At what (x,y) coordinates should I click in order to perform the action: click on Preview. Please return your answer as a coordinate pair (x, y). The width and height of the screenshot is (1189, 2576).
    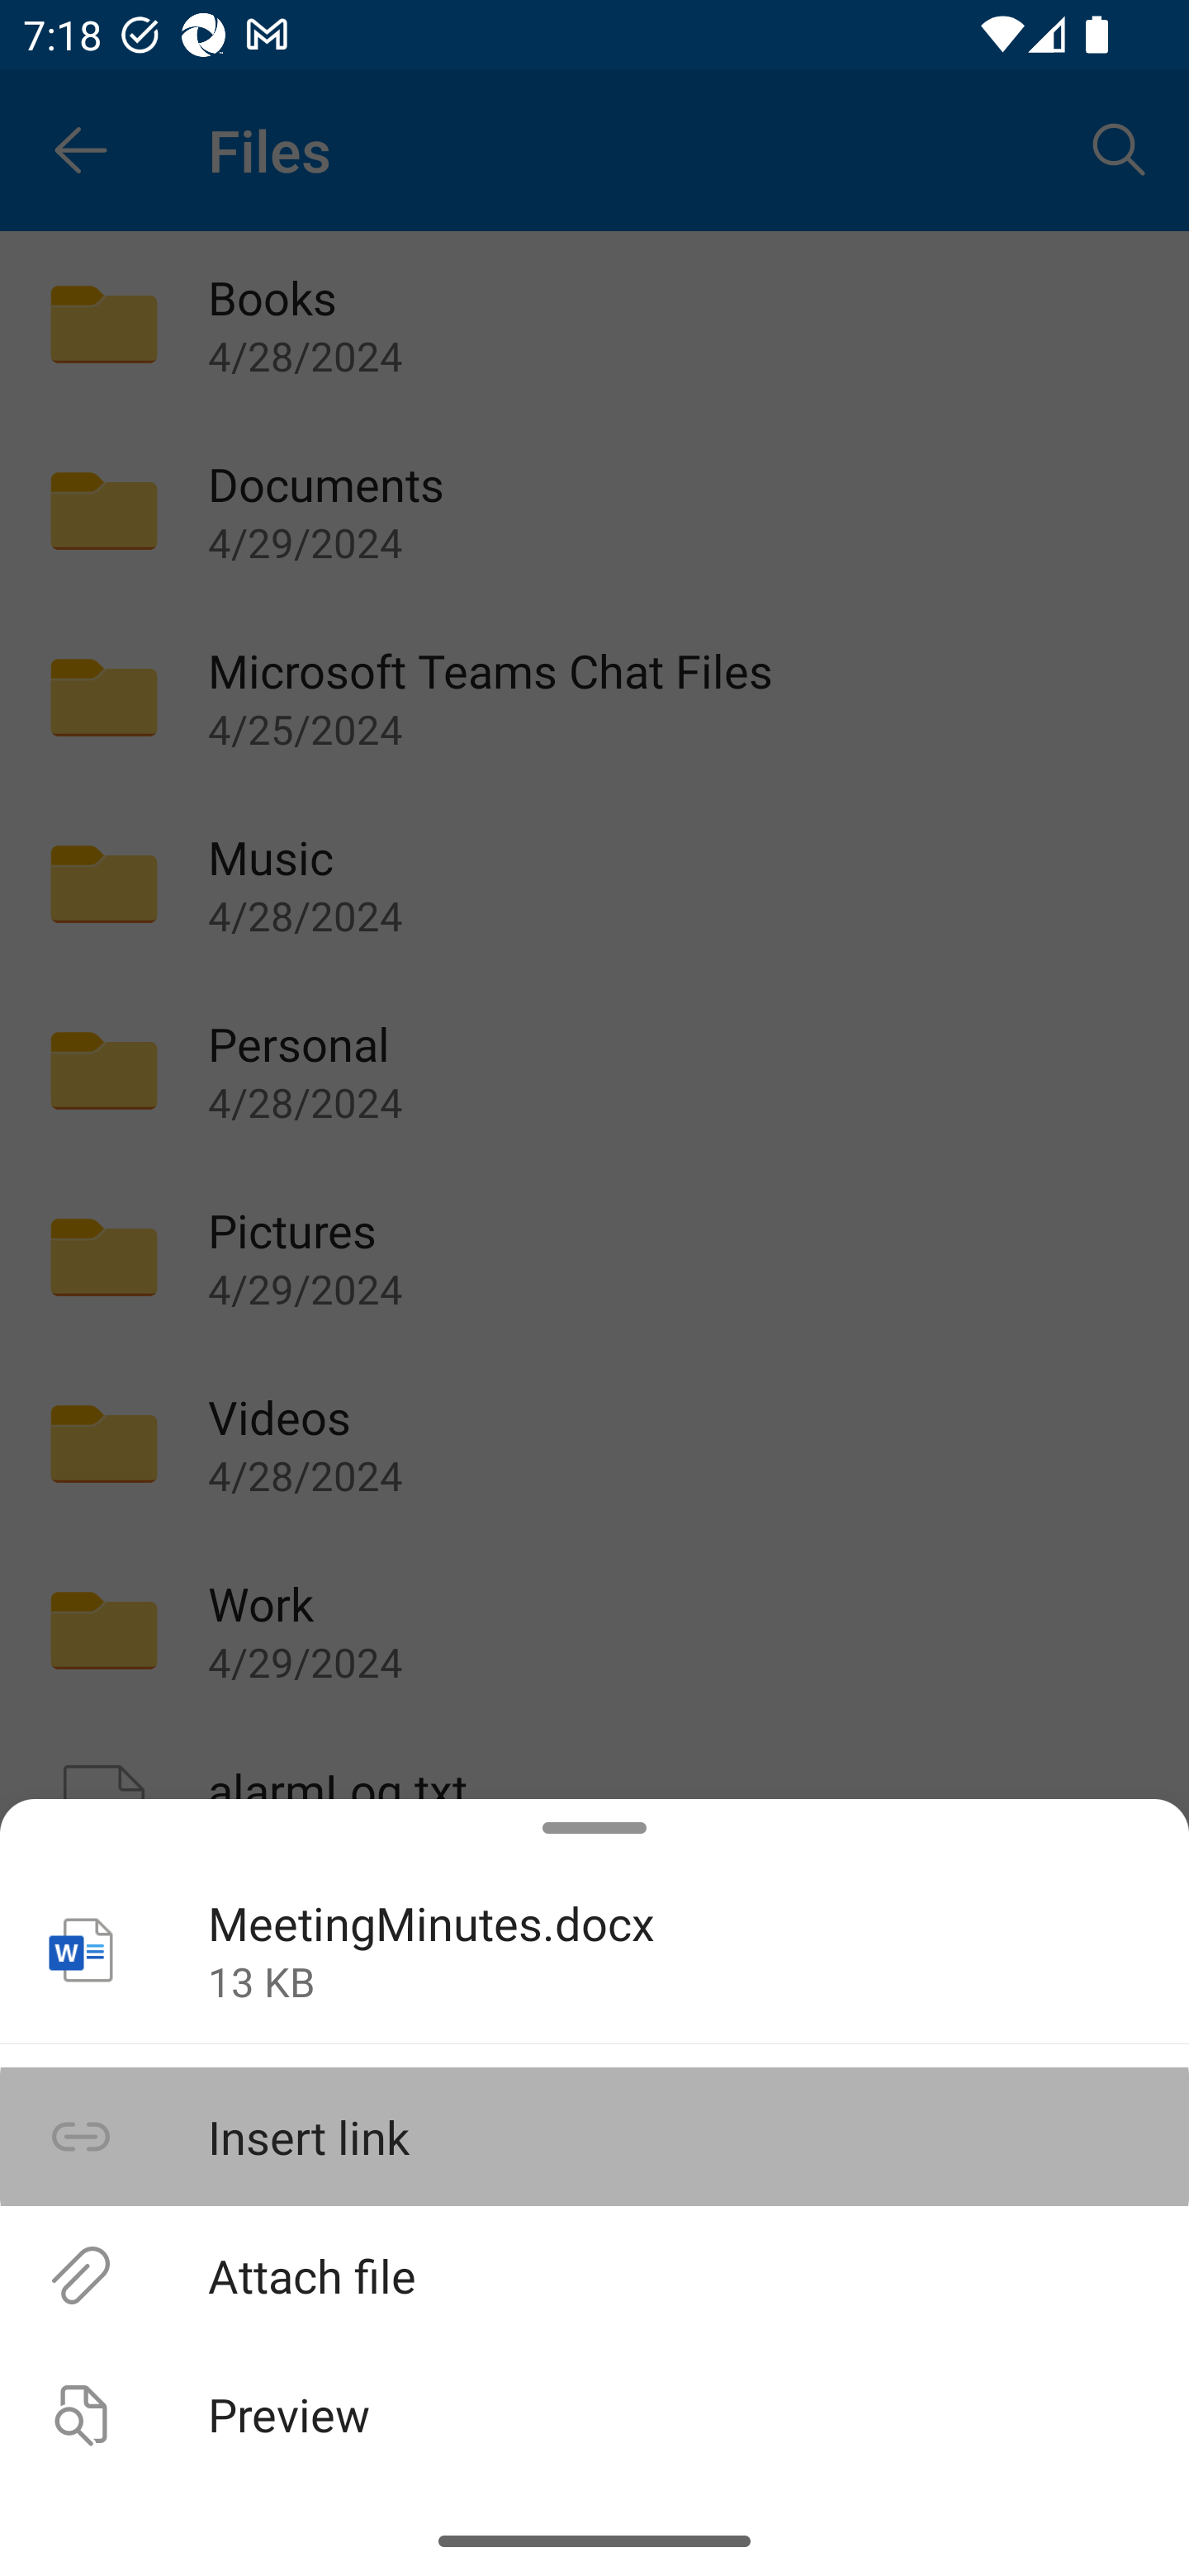
    Looking at the image, I should click on (594, 2413).